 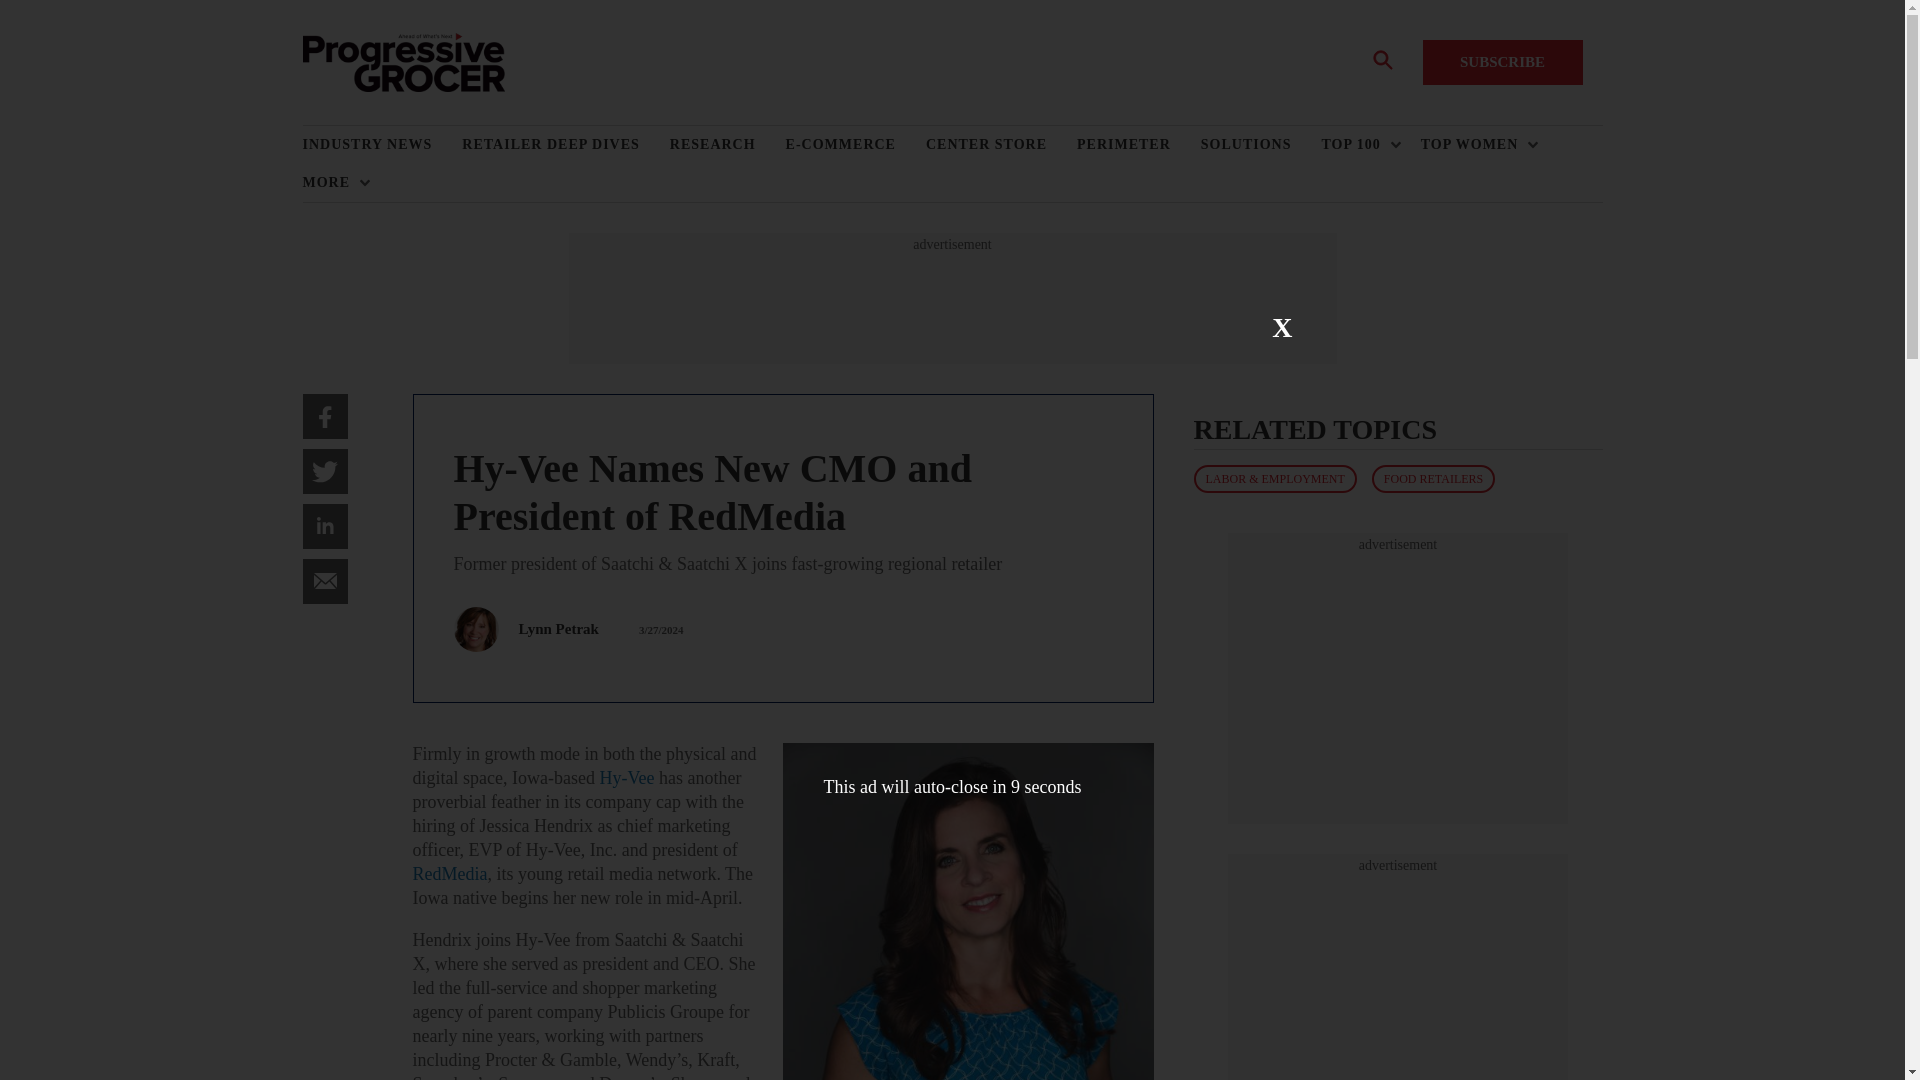 I want to click on 3rd party ad content, so click(x=1398, y=678).